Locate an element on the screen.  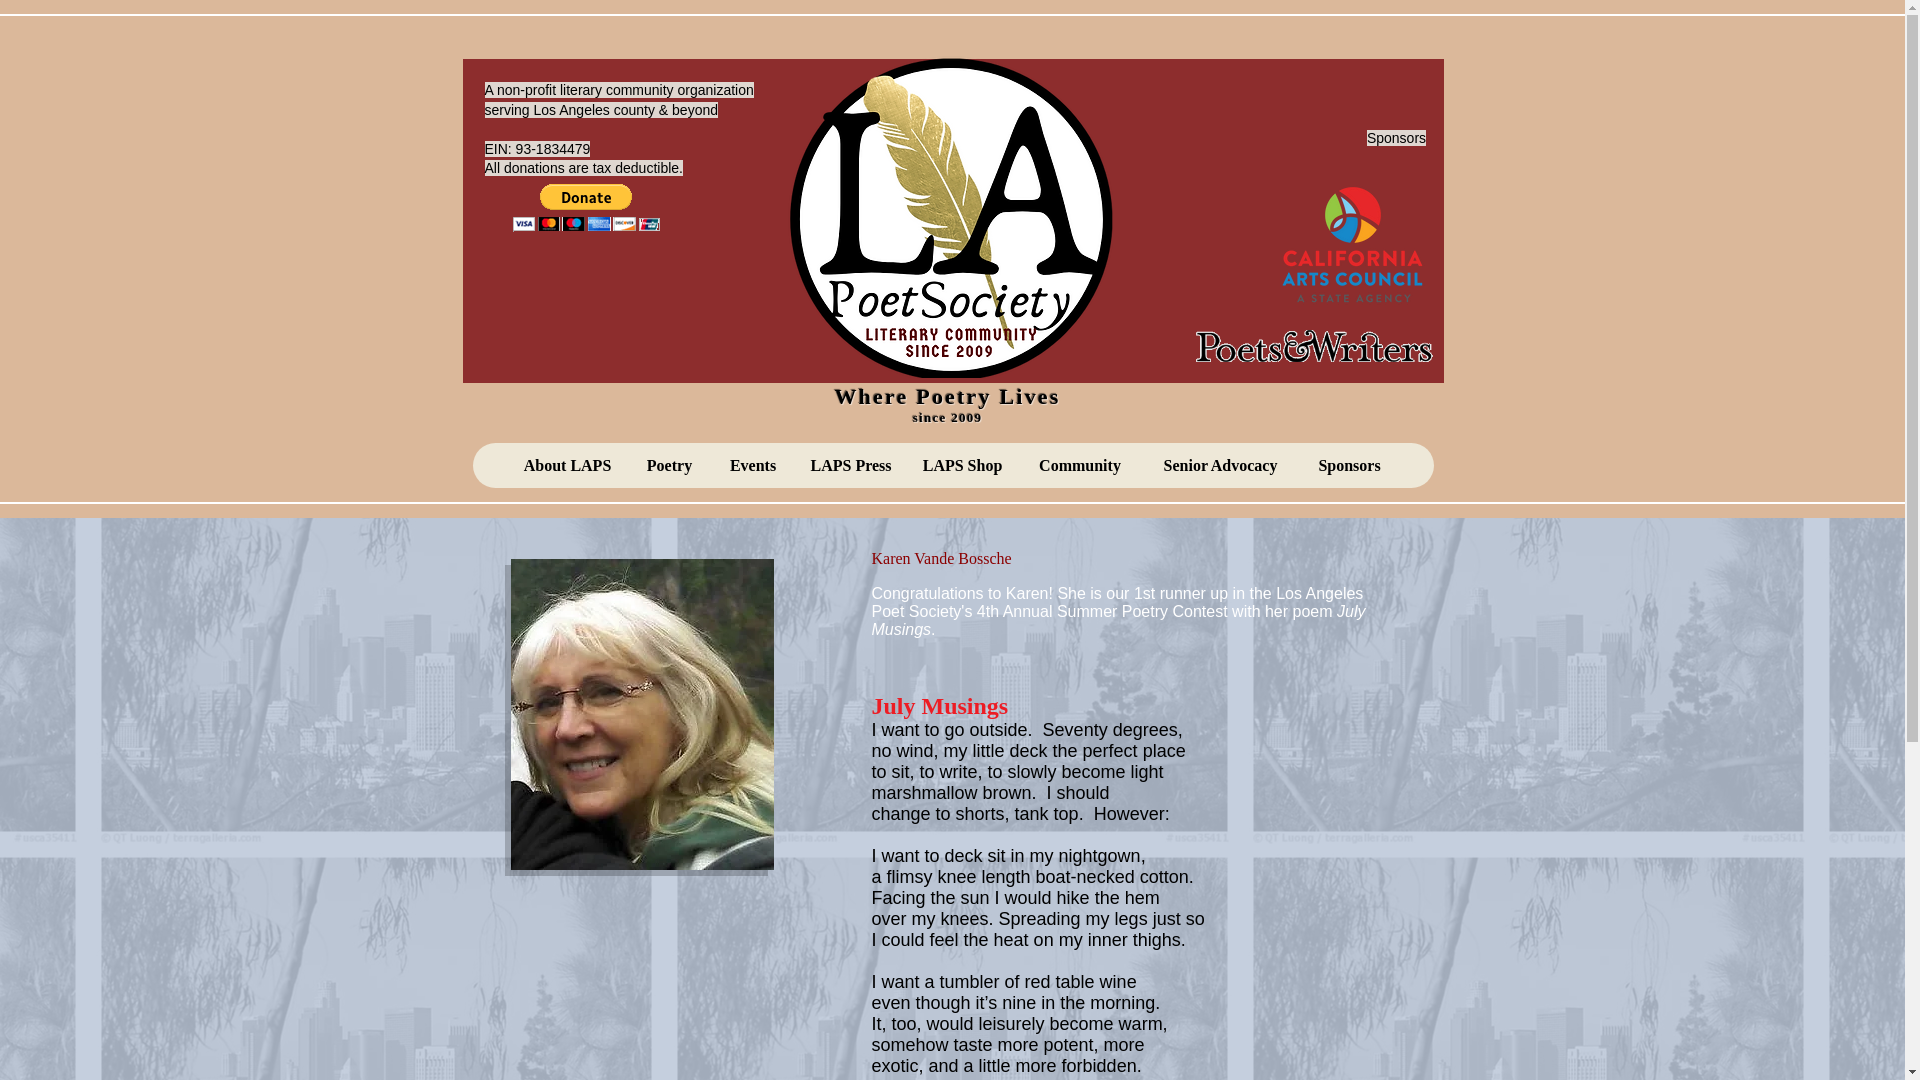
Community is located at coordinates (1080, 465).